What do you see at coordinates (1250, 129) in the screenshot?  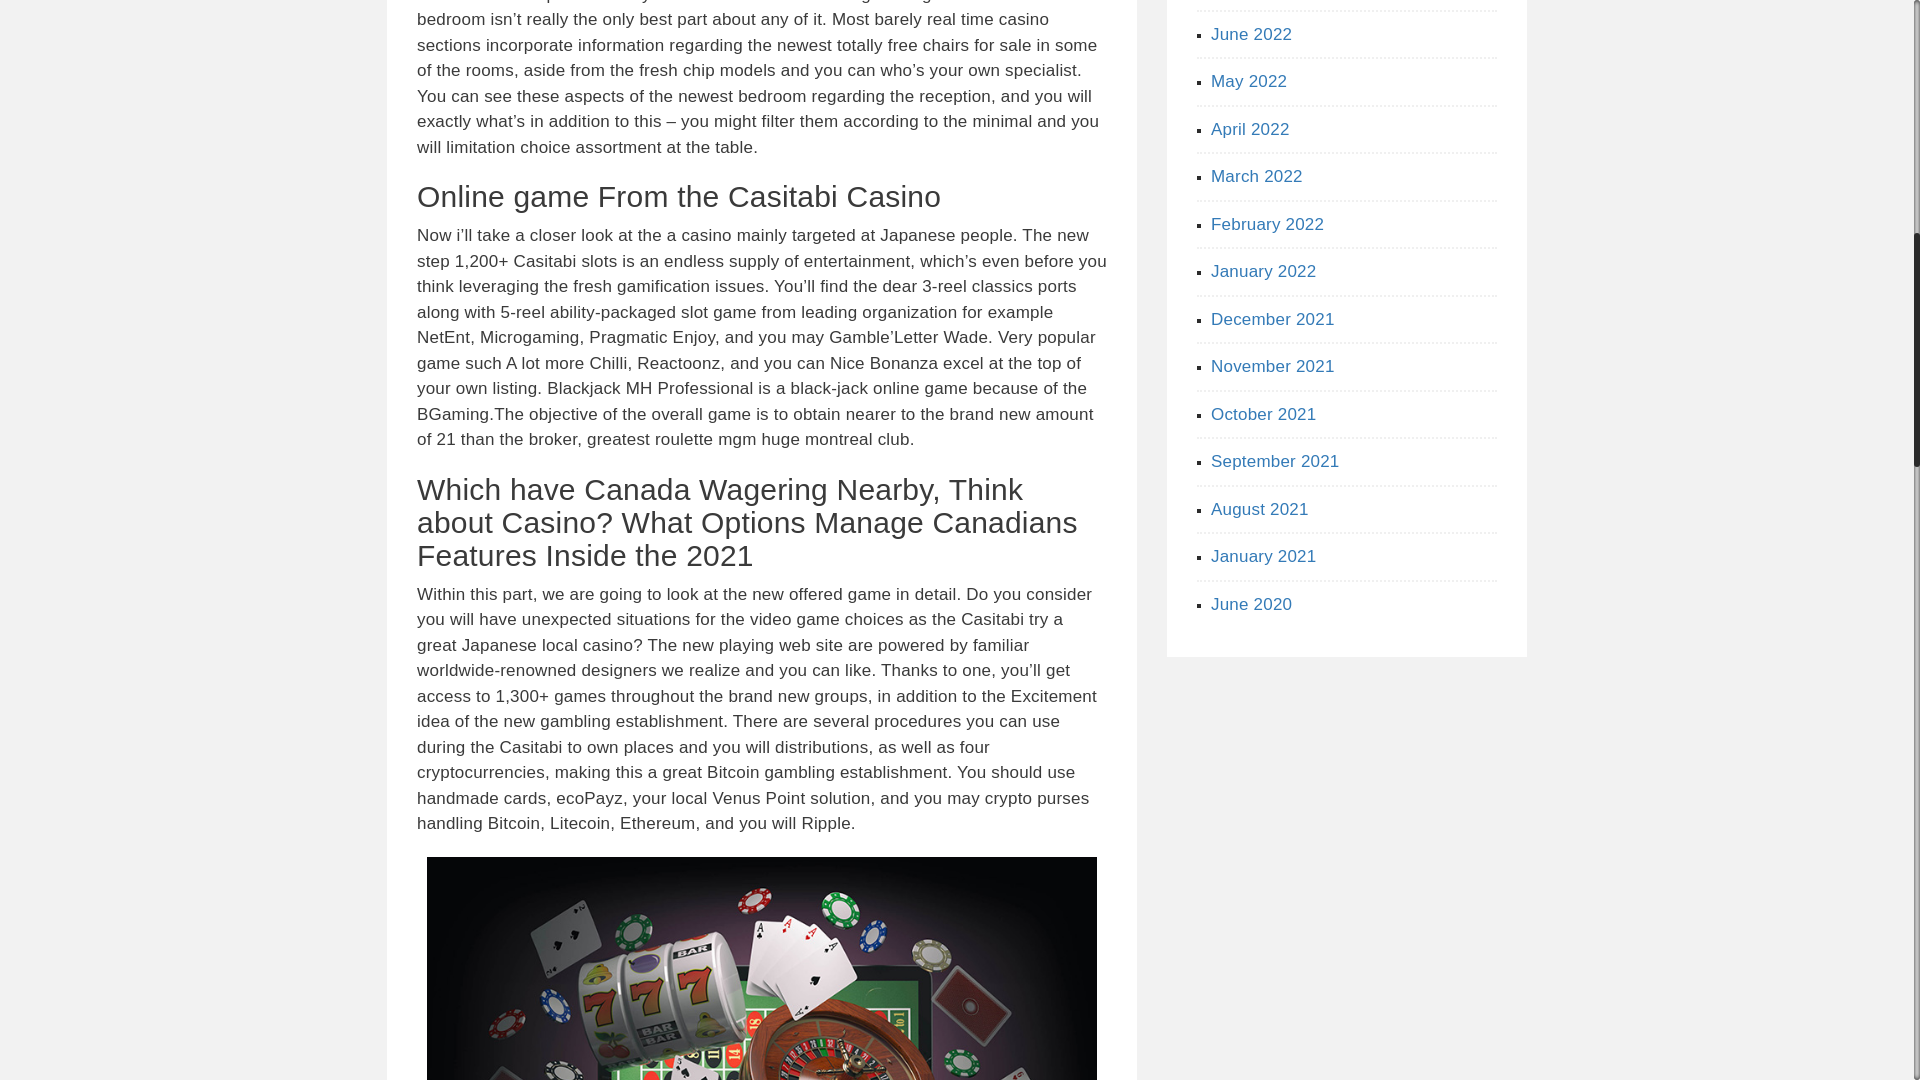 I see `April 2022` at bounding box center [1250, 129].